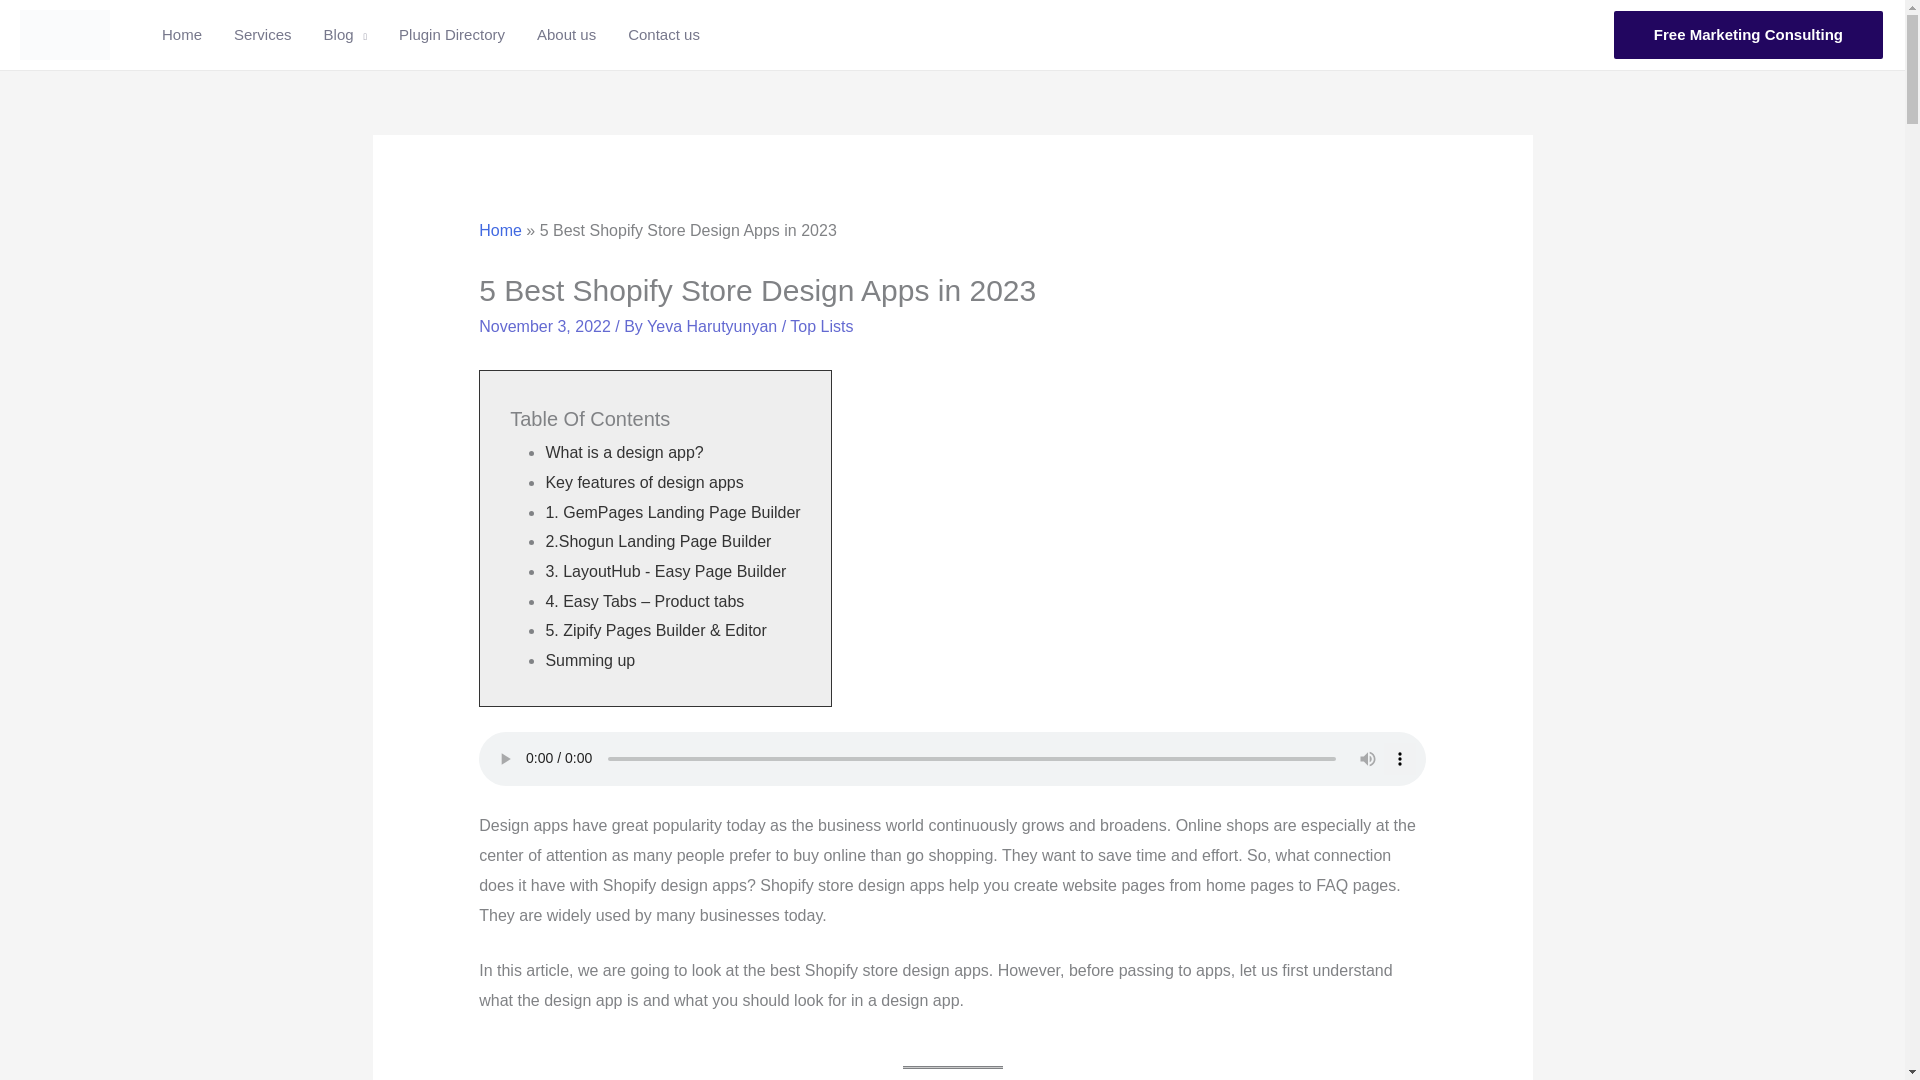  What do you see at coordinates (566, 35) in the screenshot?
I see `About us` at bounding box center [566, 35].